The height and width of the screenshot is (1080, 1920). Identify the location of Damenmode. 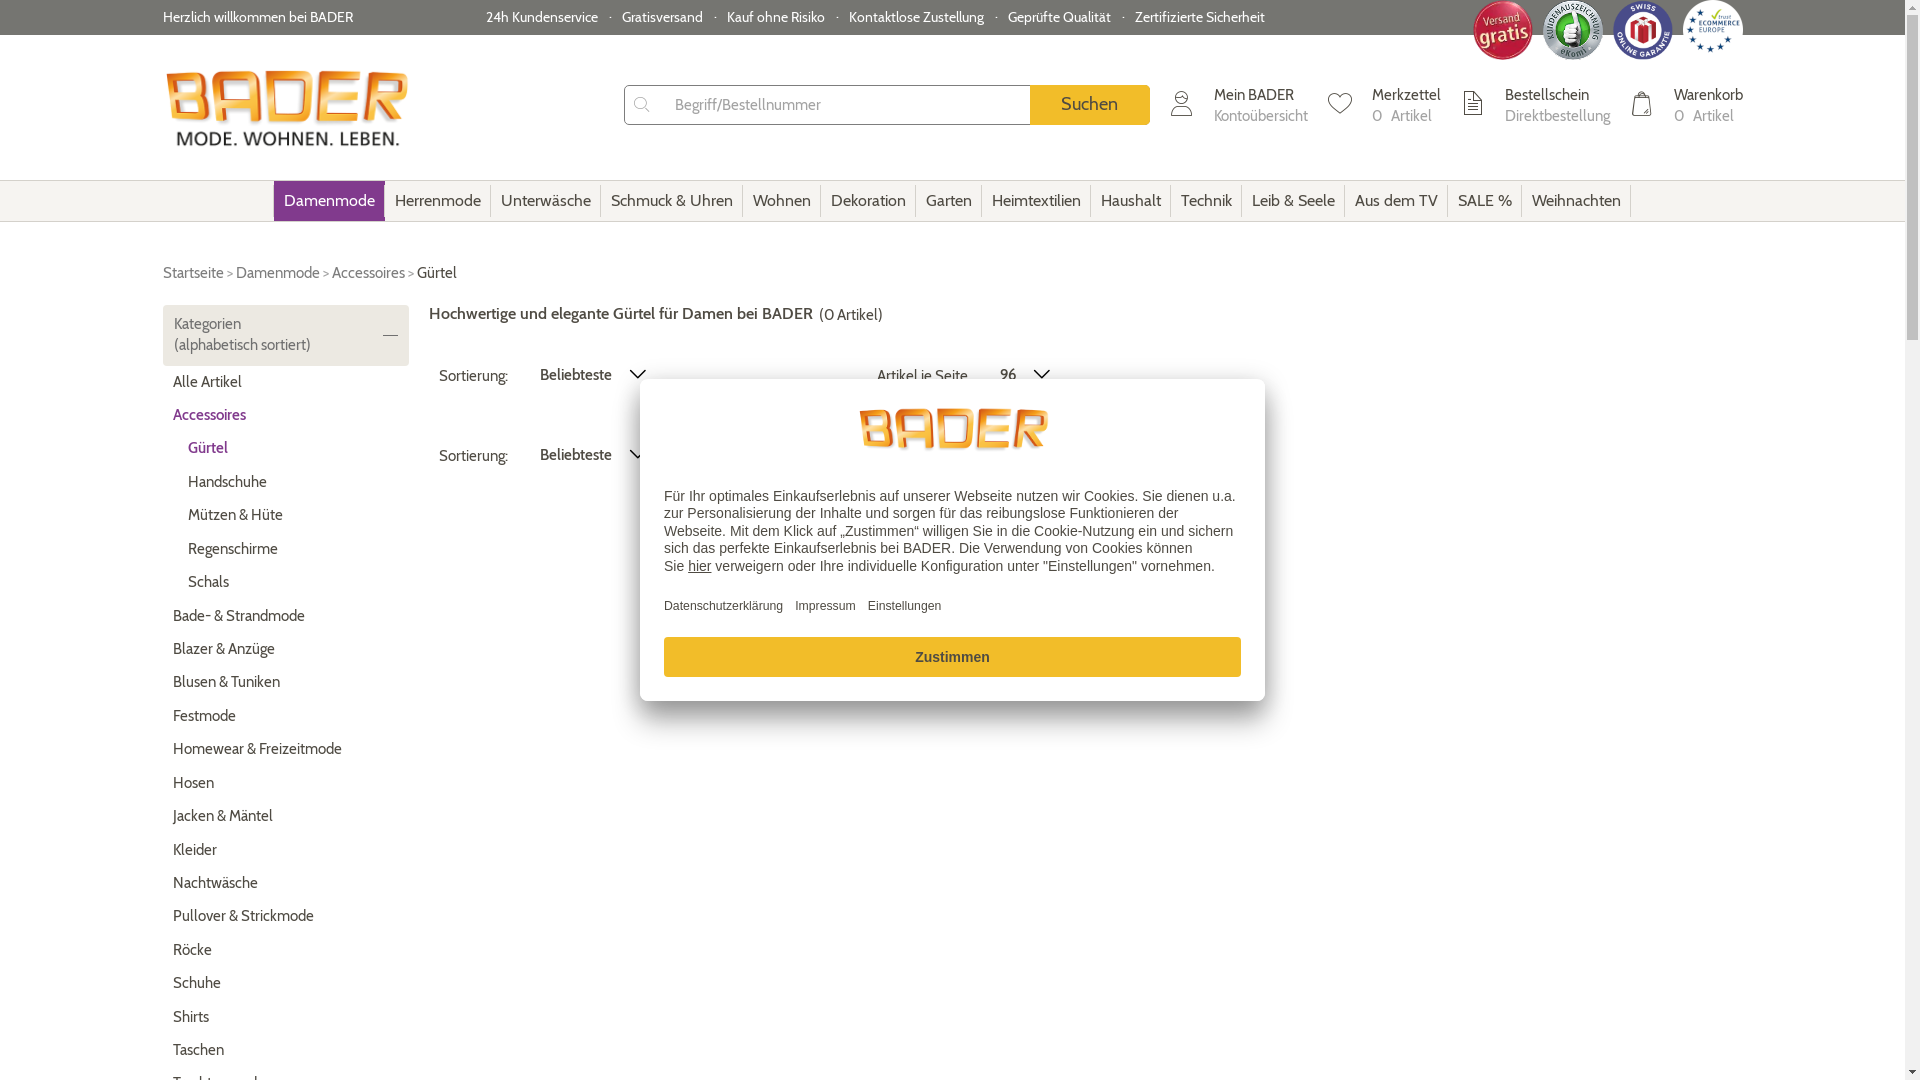
(330, 201).